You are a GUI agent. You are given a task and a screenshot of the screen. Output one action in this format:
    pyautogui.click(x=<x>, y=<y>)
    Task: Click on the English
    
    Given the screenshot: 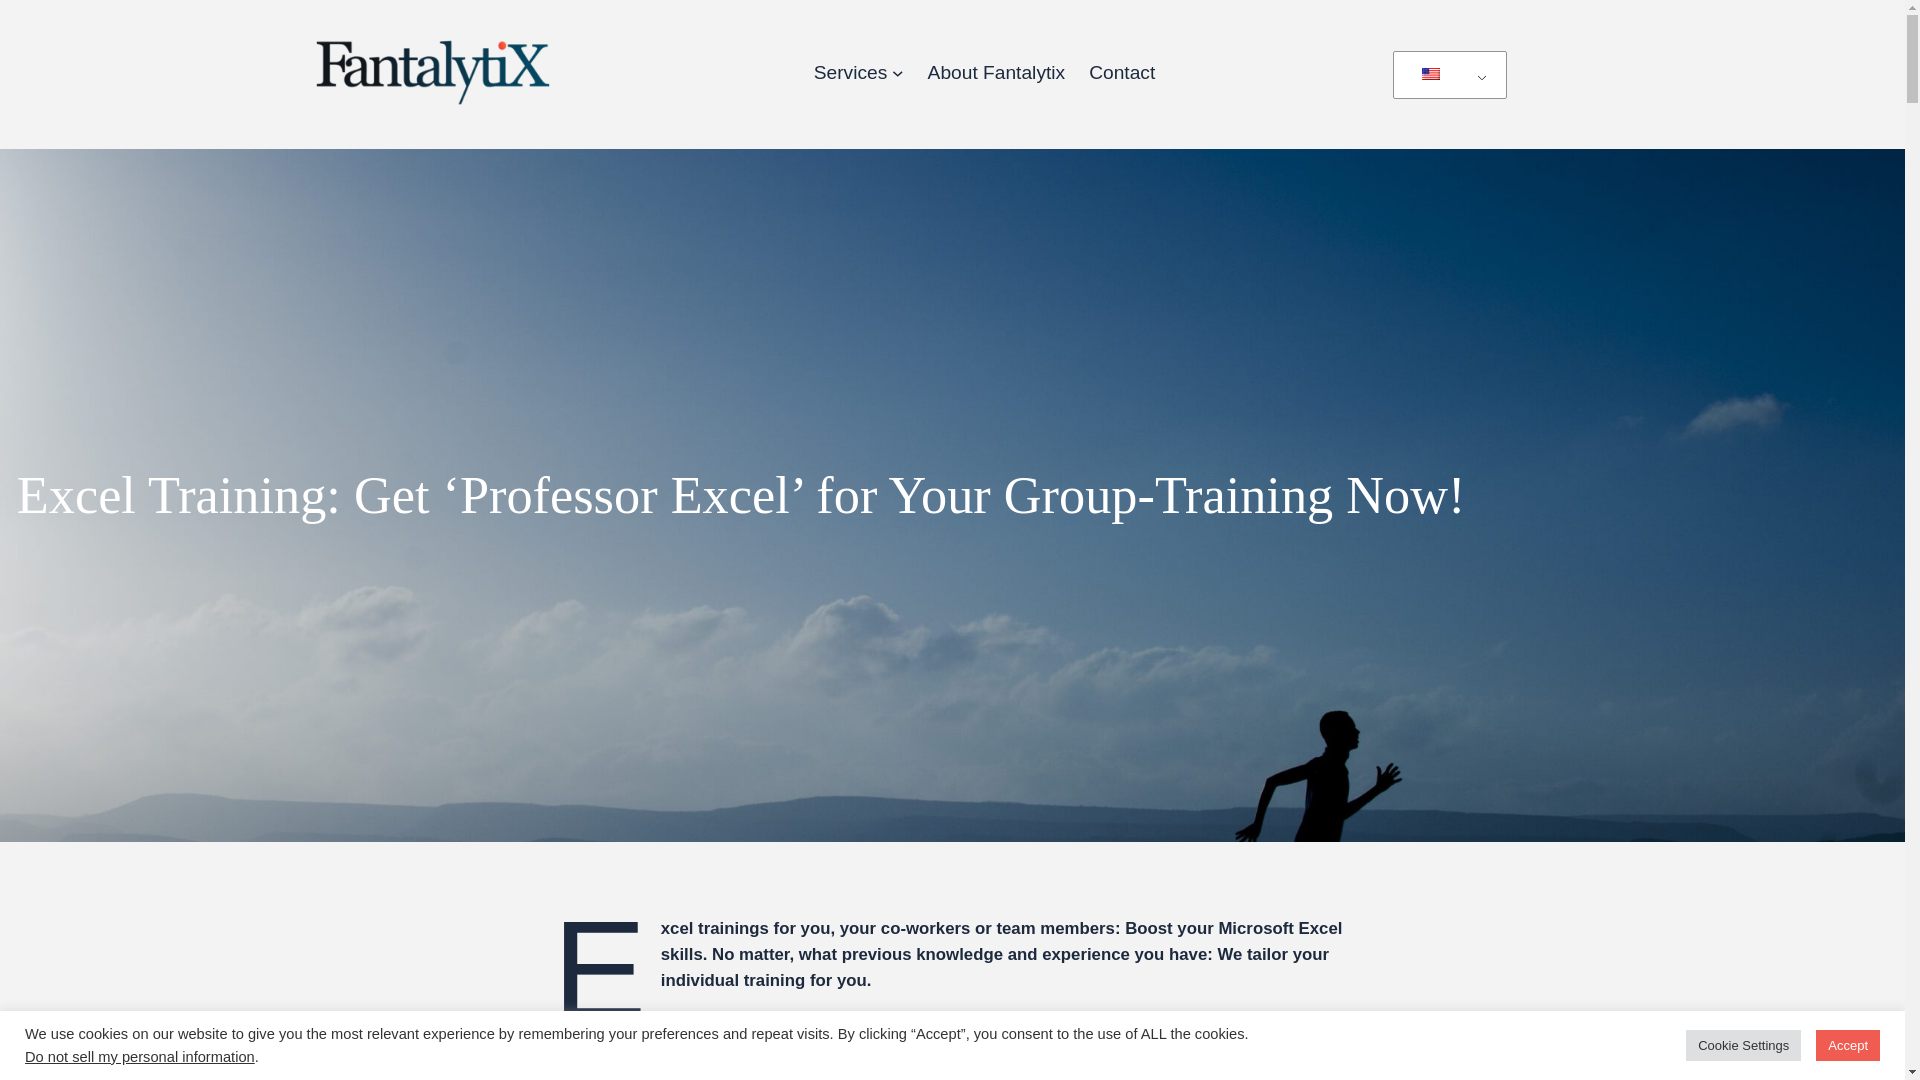 What is the action you would take?
    pyautogui.click(x=1444, y=76)
    